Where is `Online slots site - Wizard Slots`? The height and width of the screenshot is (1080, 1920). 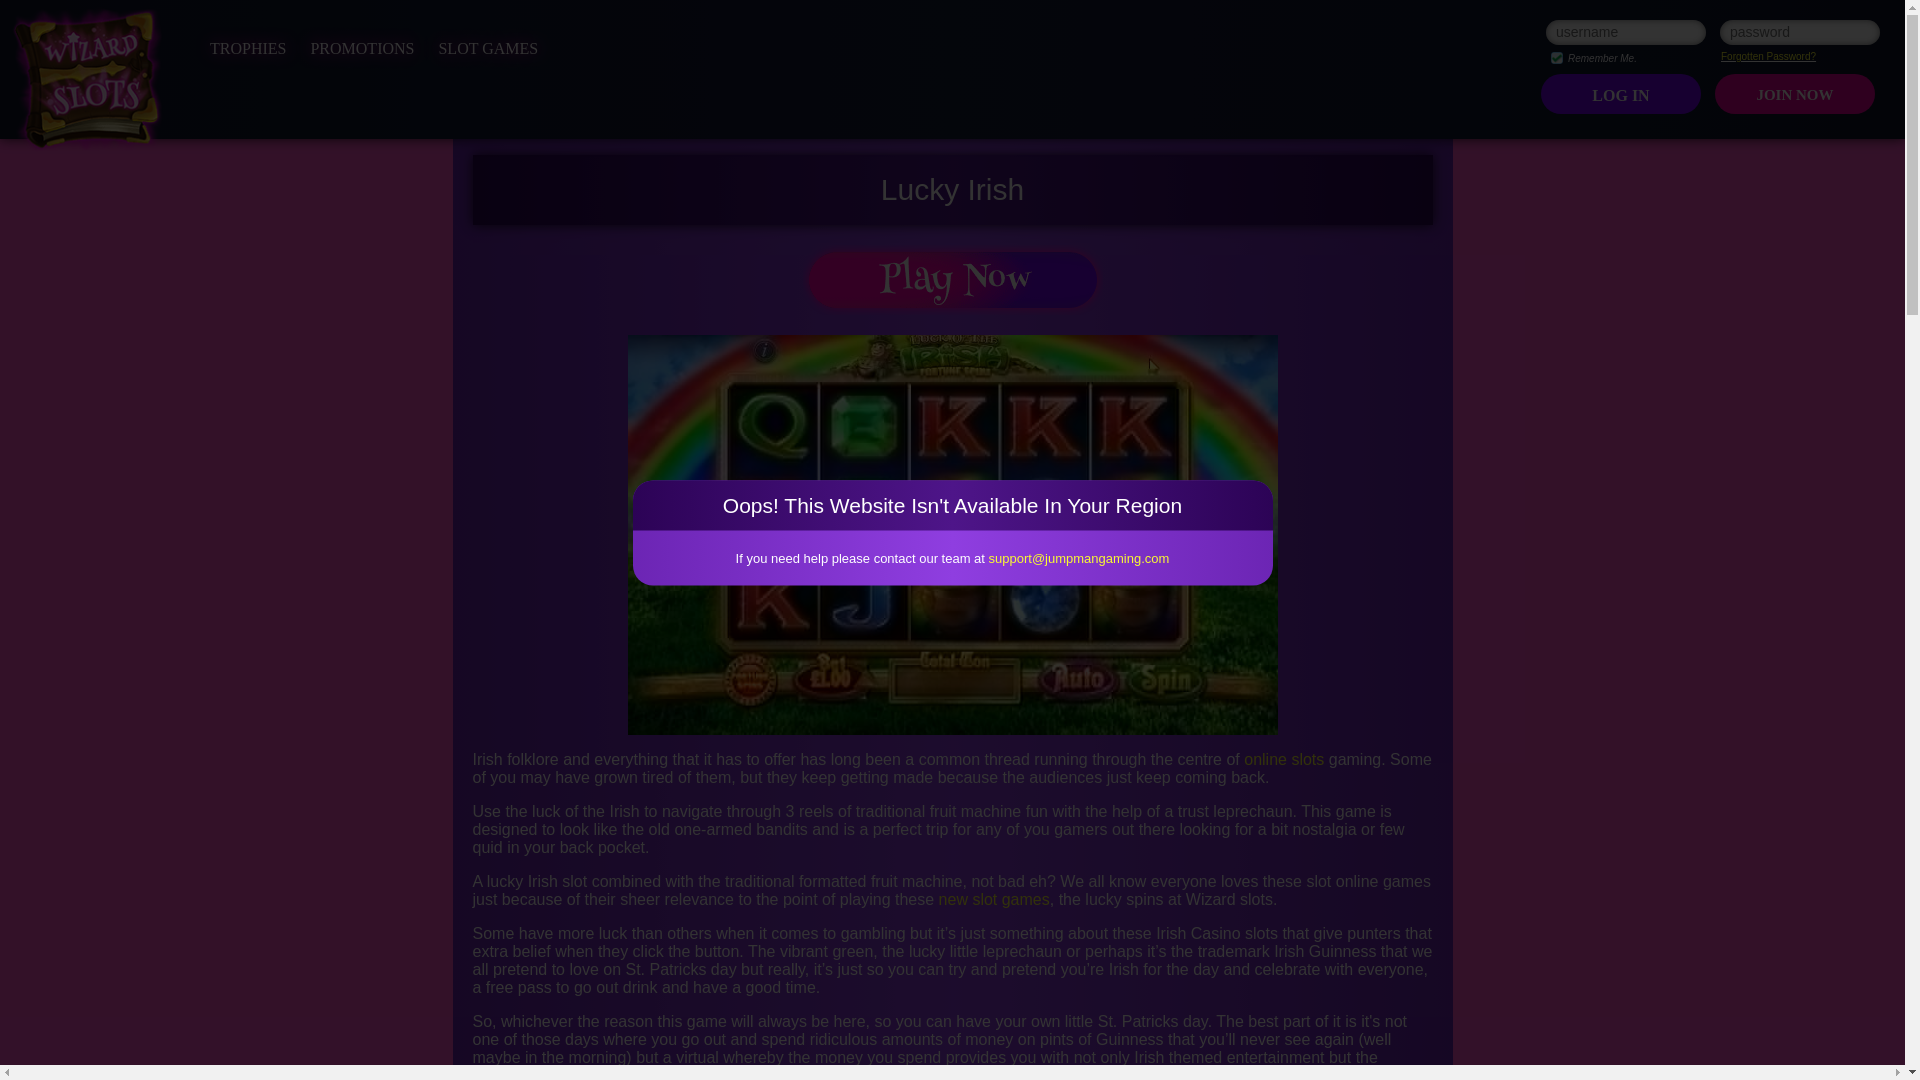 Online slots site - Wizard Slots is located at coordinates (87, 80).